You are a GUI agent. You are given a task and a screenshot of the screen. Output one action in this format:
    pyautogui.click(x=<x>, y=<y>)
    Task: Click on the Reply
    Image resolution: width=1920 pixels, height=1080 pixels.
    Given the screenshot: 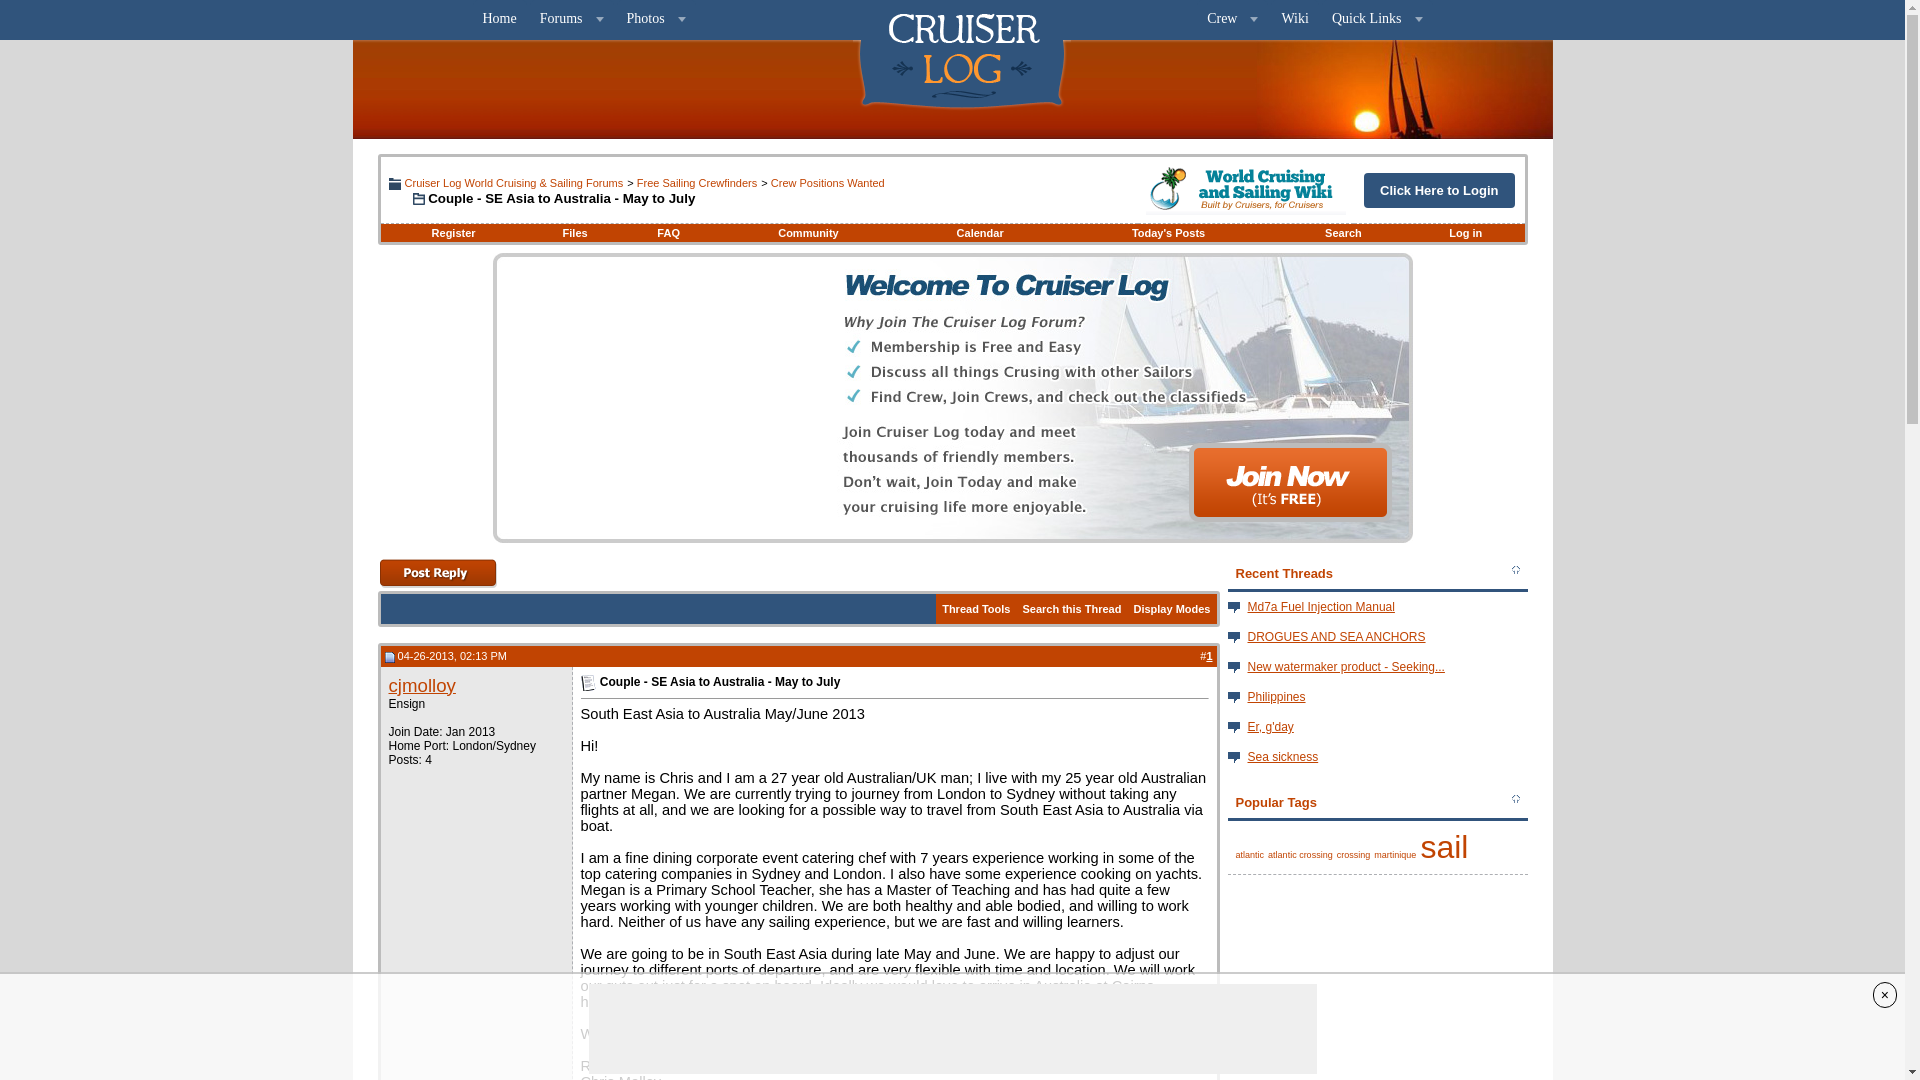 What is the action you would take?
    pyautogui.click(x=438, y=572)
    